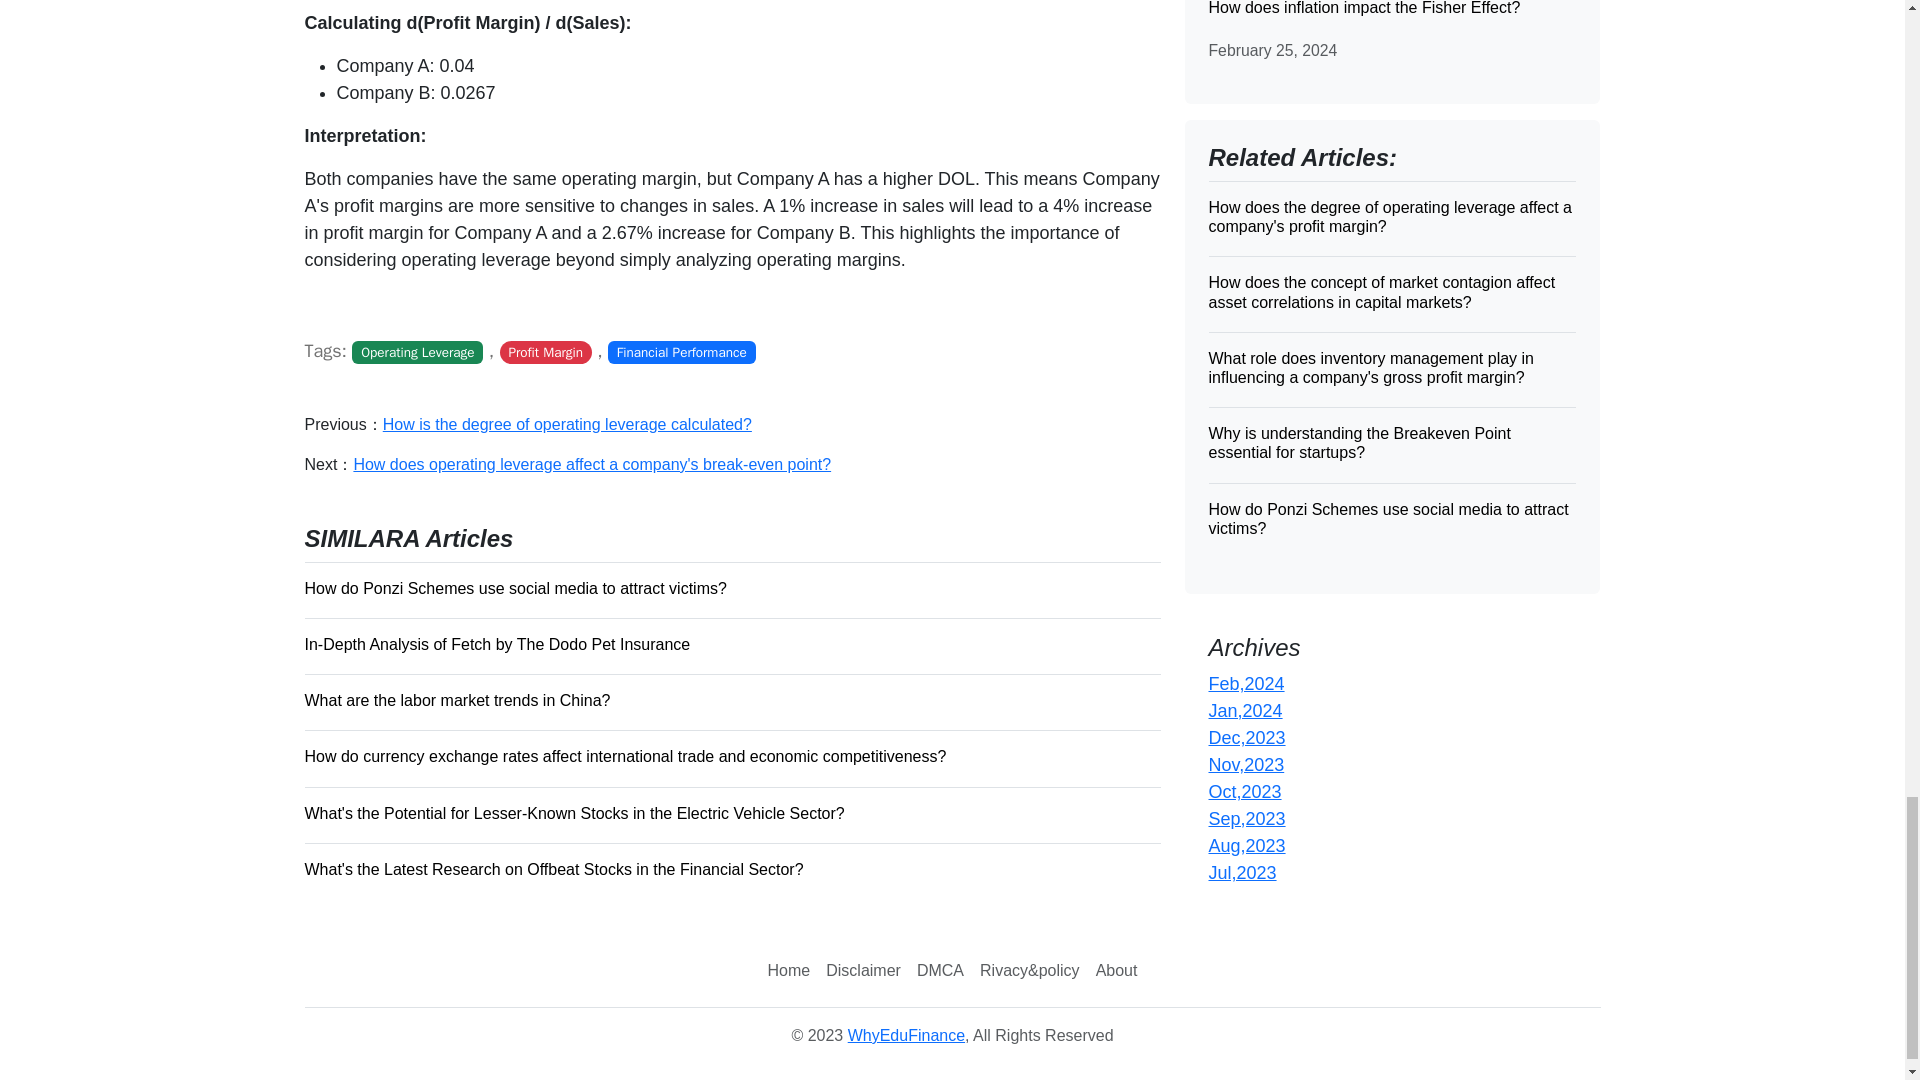  I want to click on DMCA, so click(940, 971).